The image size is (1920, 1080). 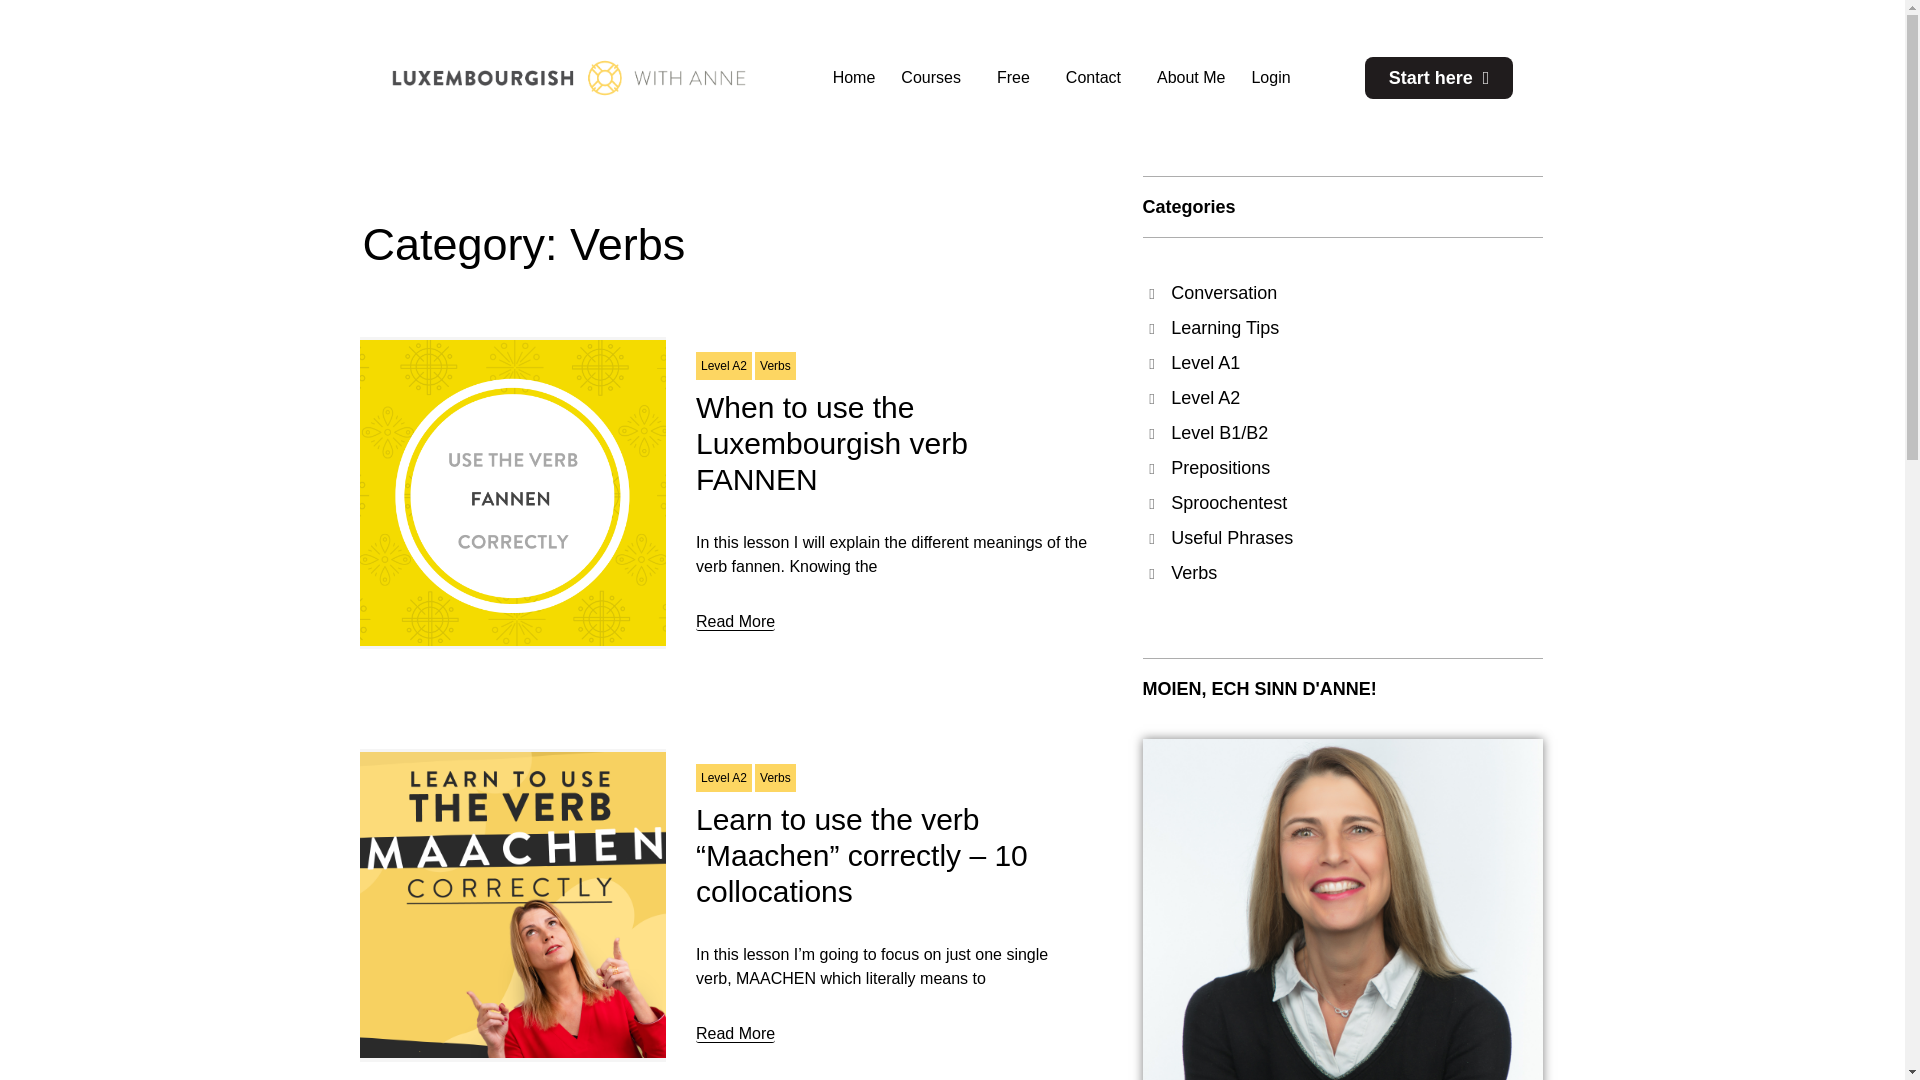 What do you see at coordinates (1098, 77) in the screenshot?
I see `Contact` at bounding box center [1098, 77].